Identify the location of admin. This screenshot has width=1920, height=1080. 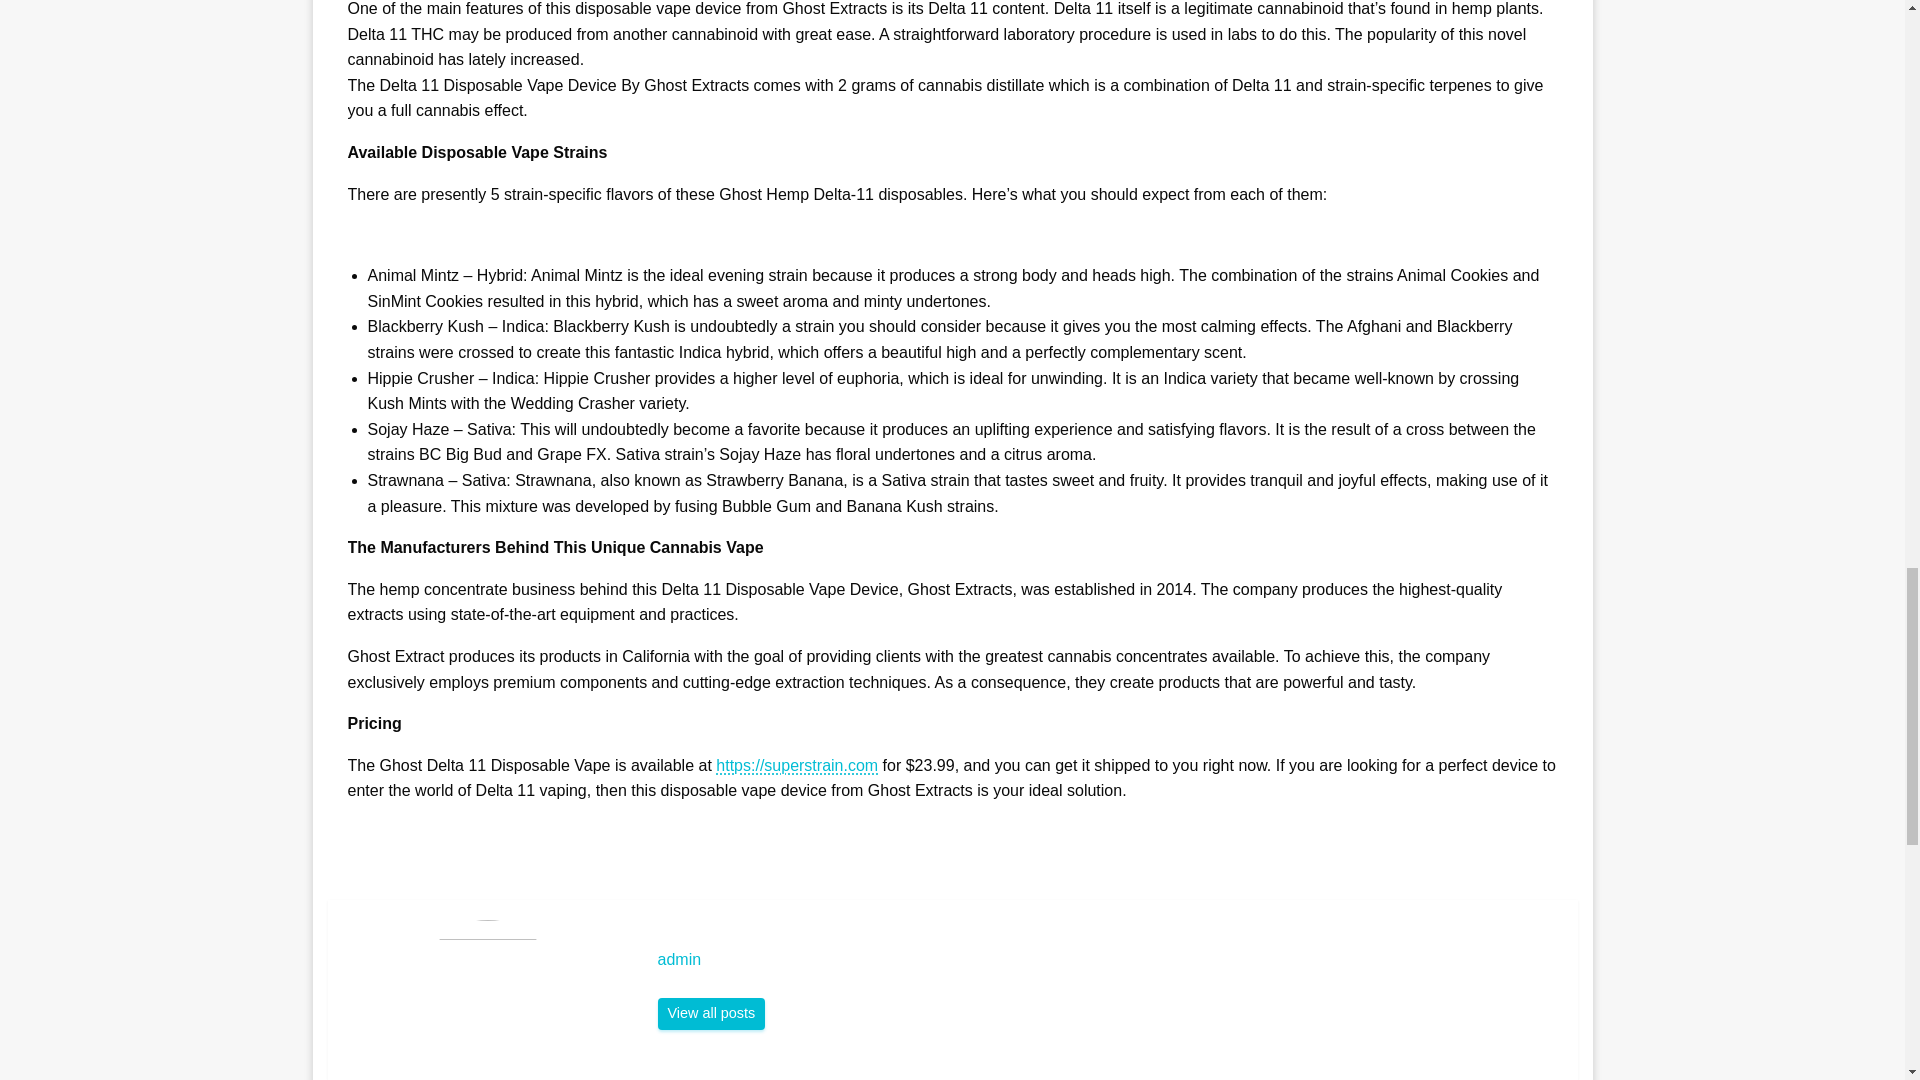
(1108, 960).